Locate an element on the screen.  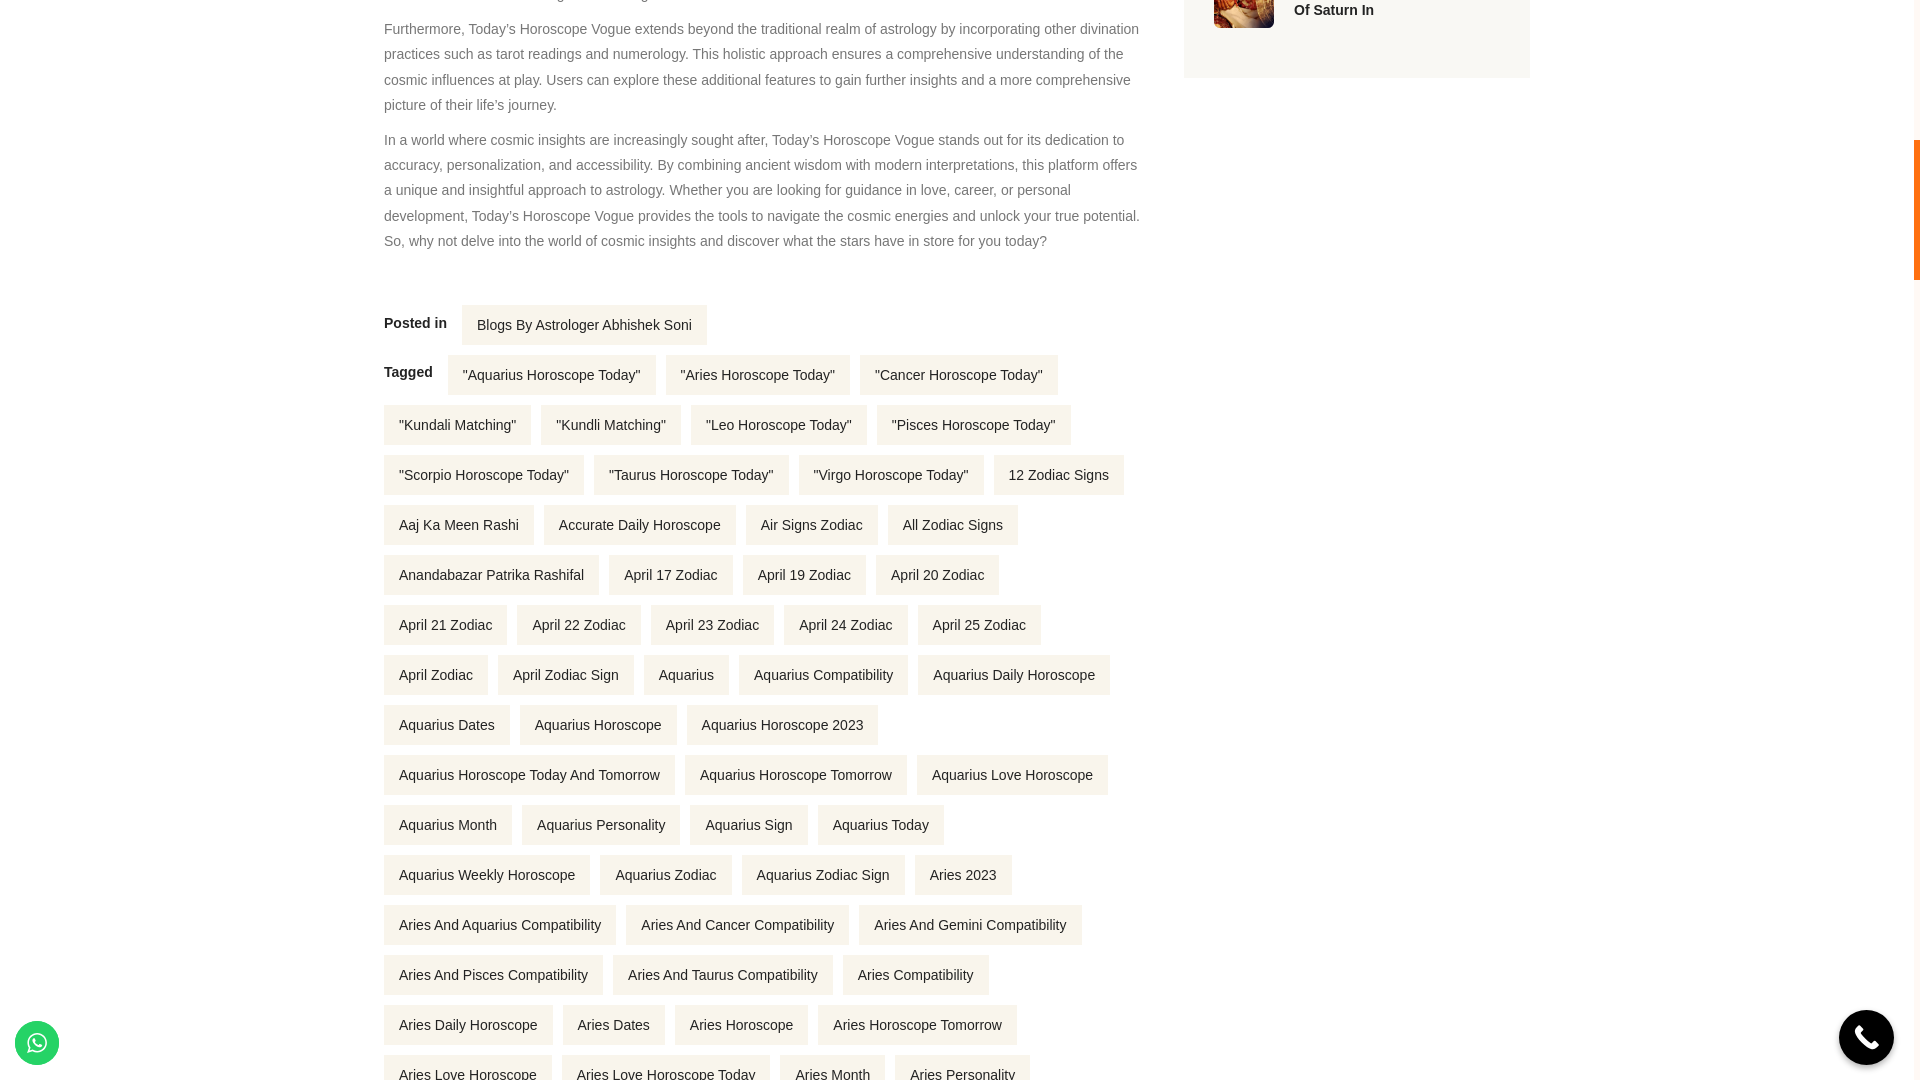
"Virgo Horoscope Today" is located at coordinates (890, 474).